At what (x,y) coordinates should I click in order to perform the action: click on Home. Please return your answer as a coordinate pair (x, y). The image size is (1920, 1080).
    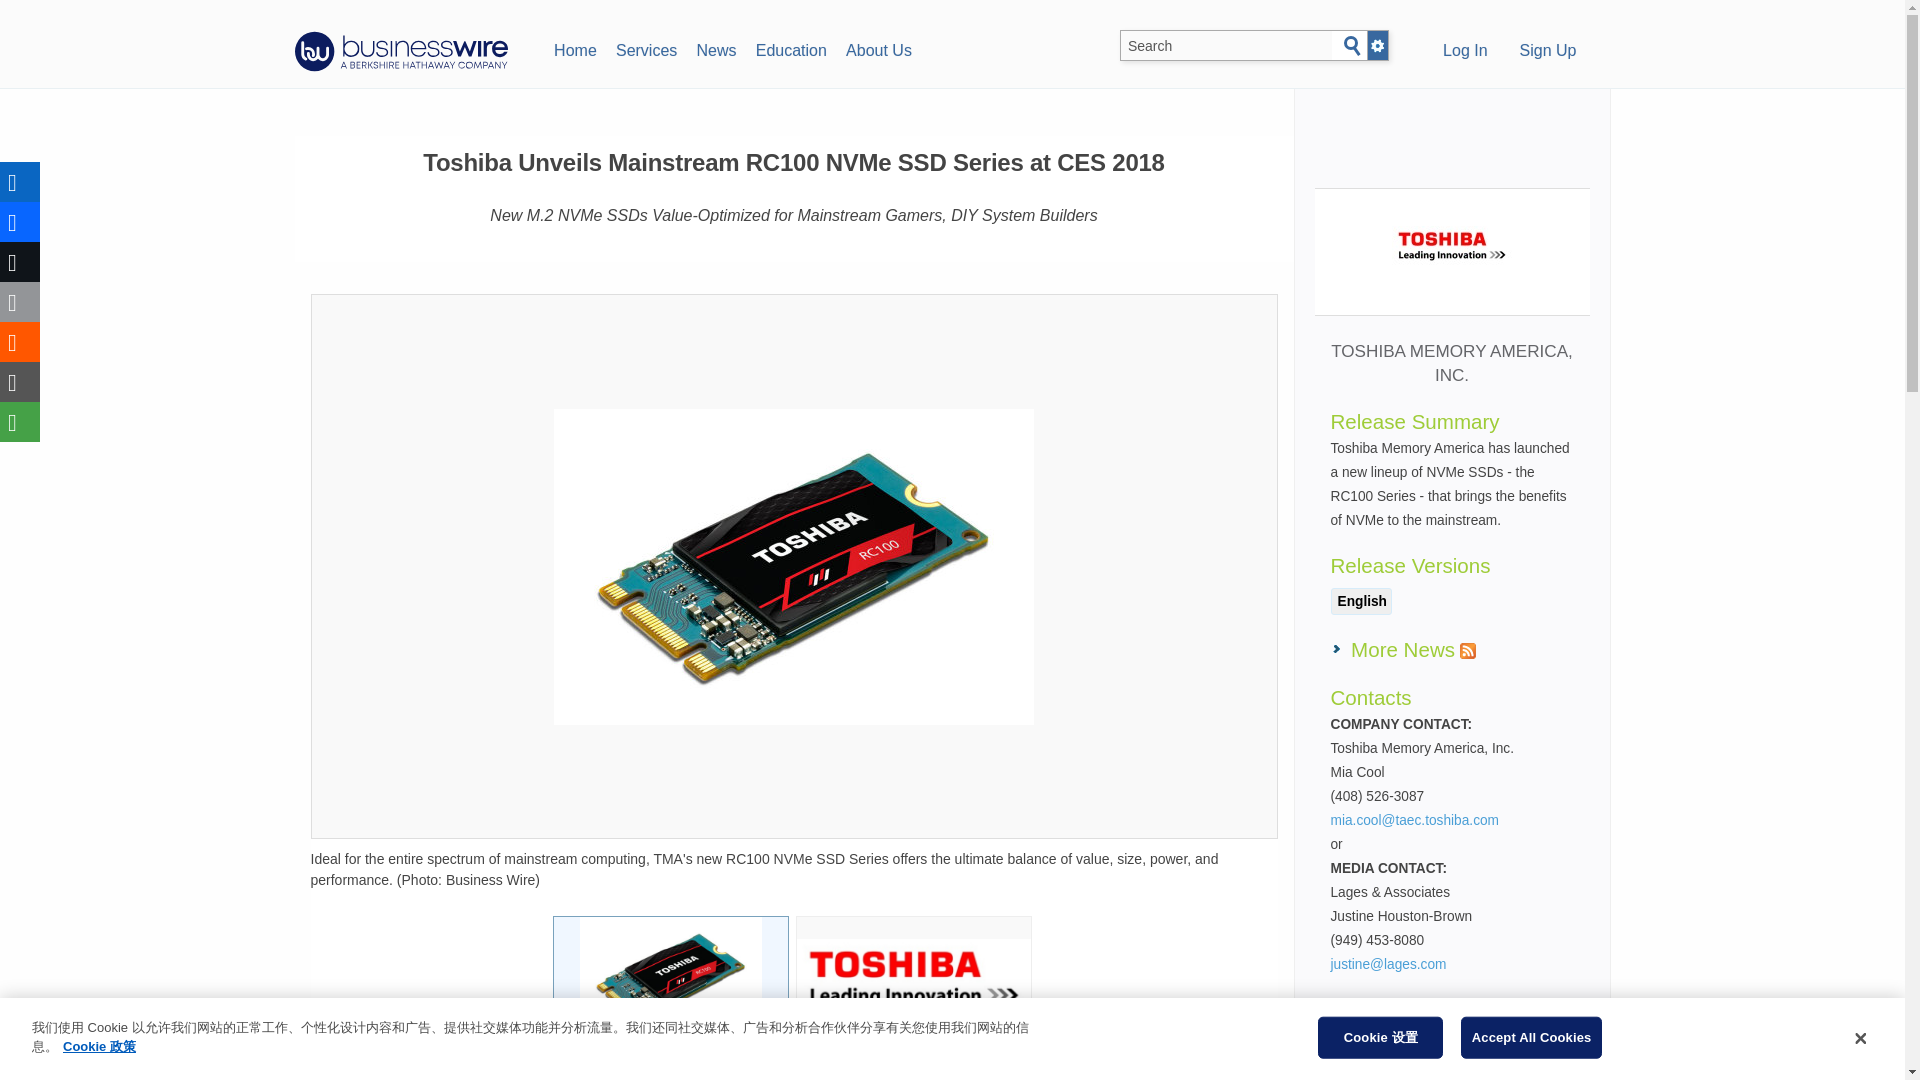
    Looking at the image, I should click on (574, 48).